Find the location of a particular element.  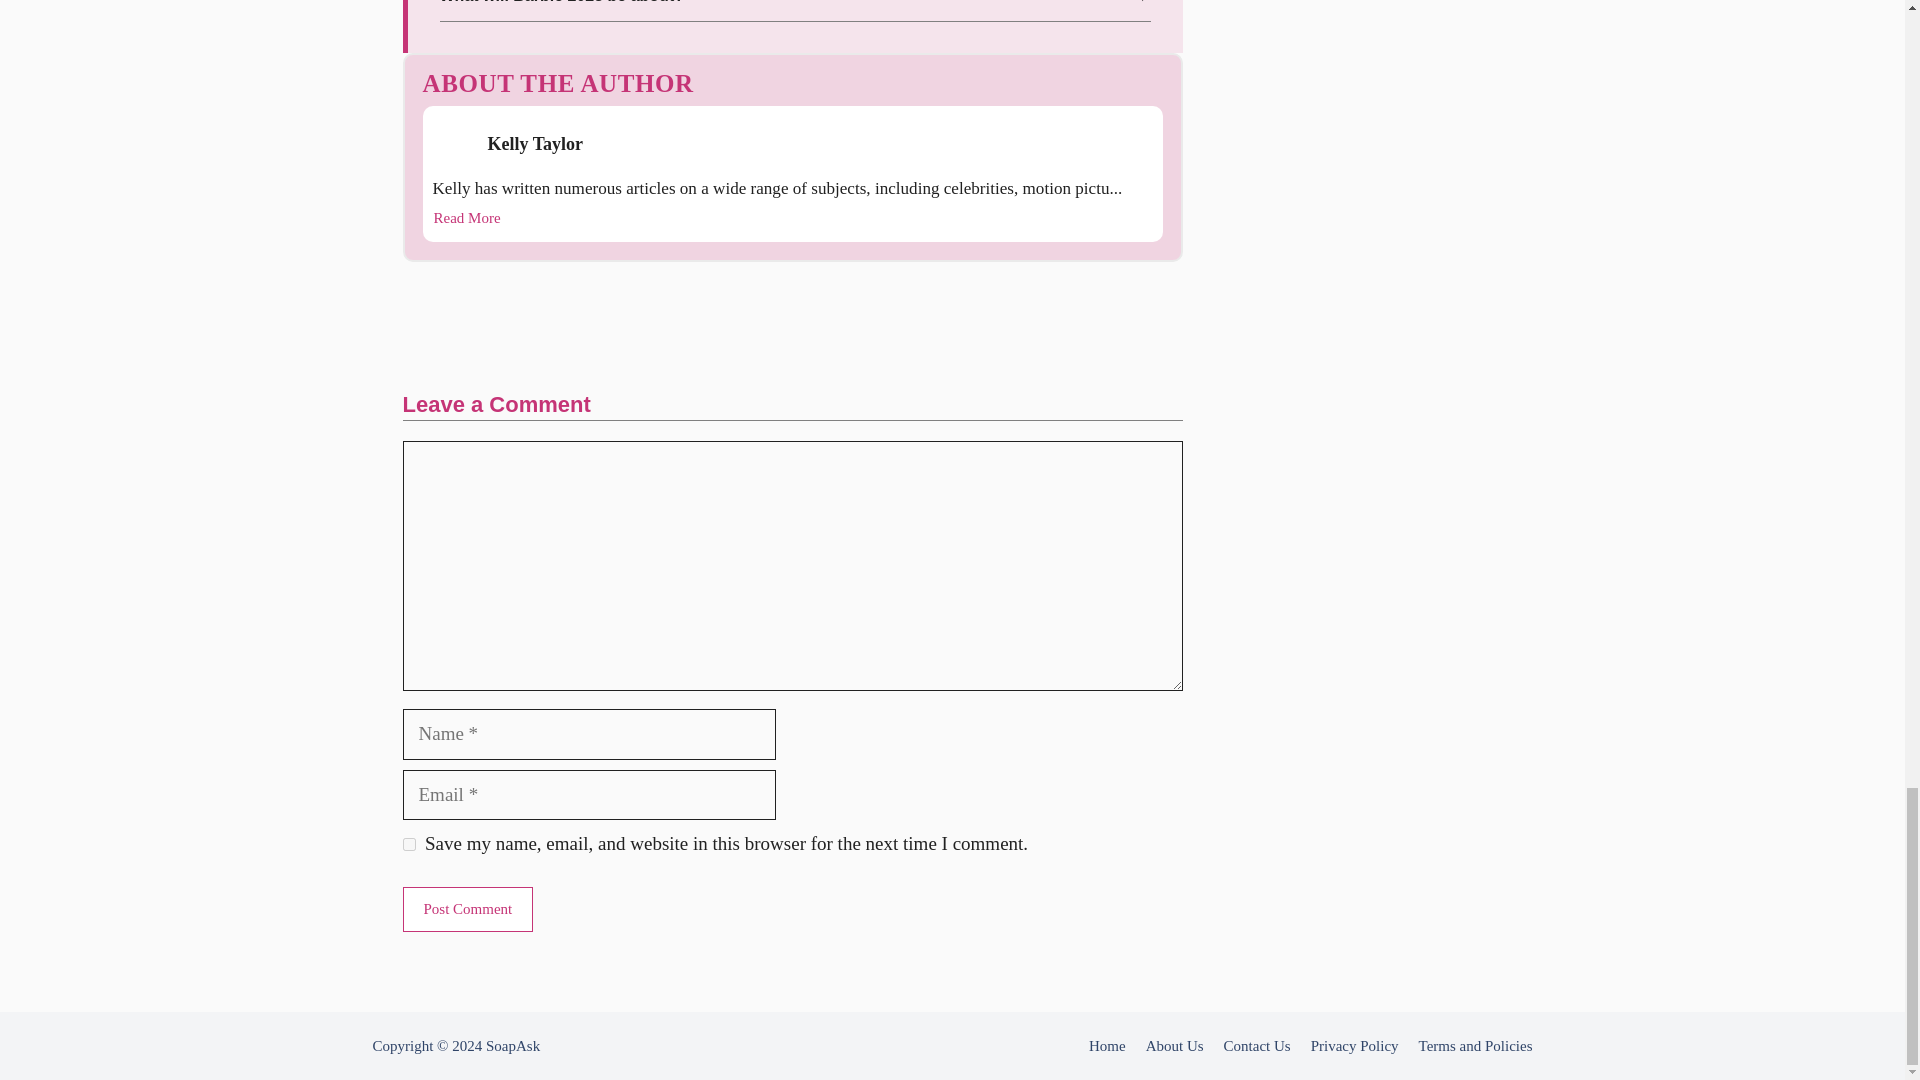

Post Comment is located at coordinates (467, 909).